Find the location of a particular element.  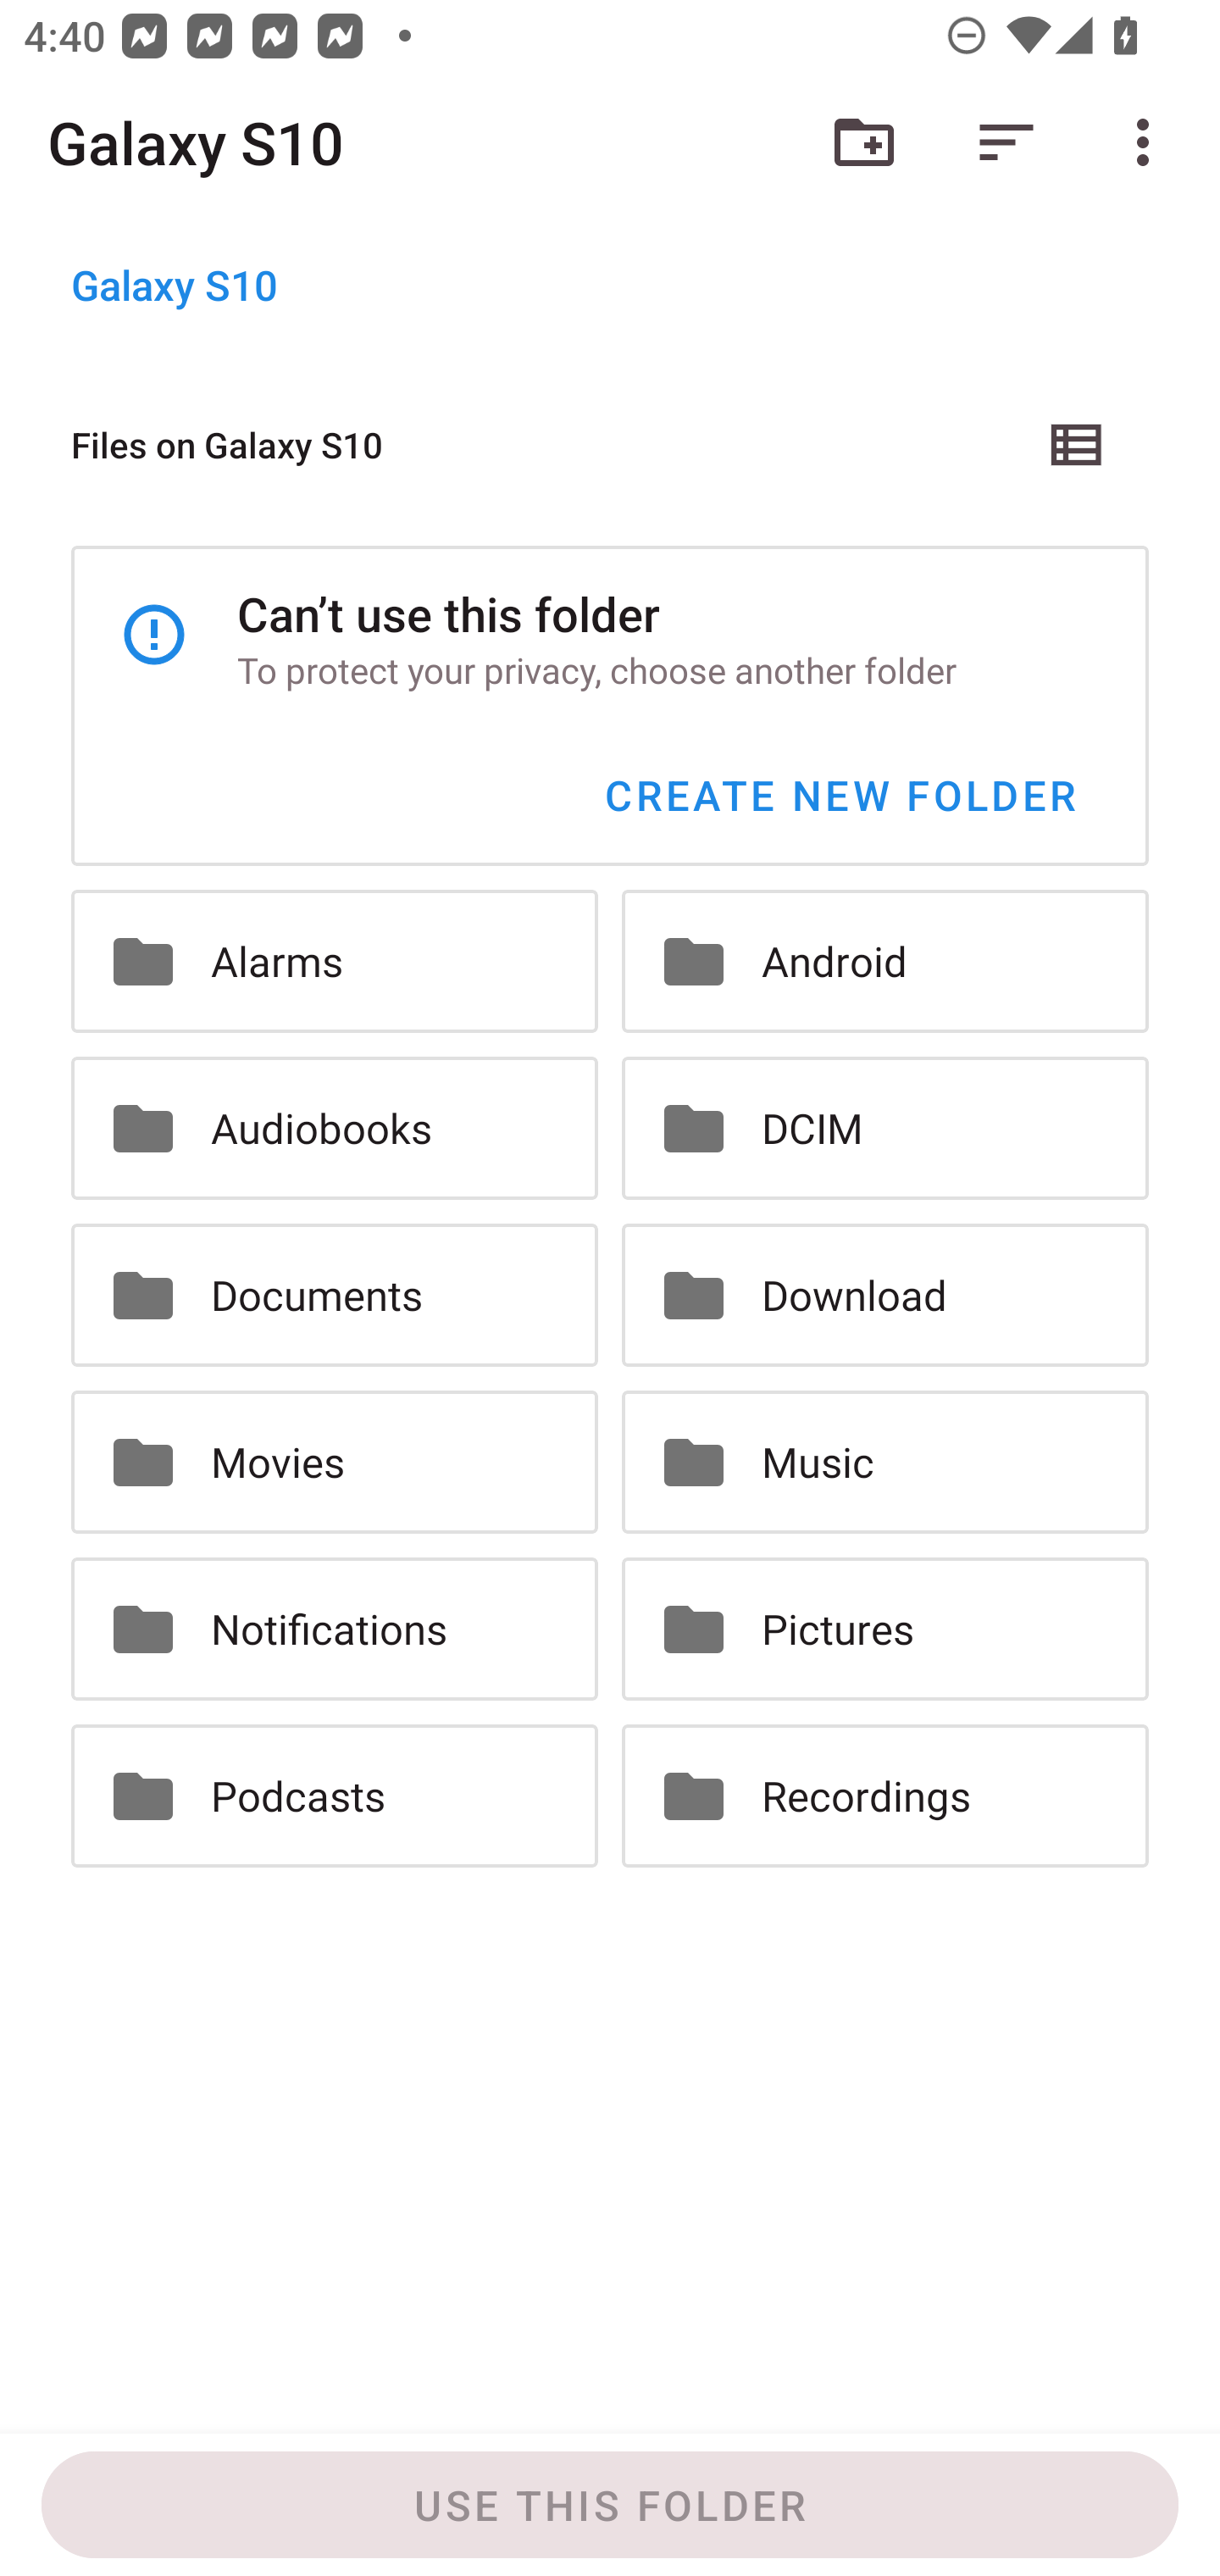

USE THIS FOLDER is located at coordinates (610, 2505).